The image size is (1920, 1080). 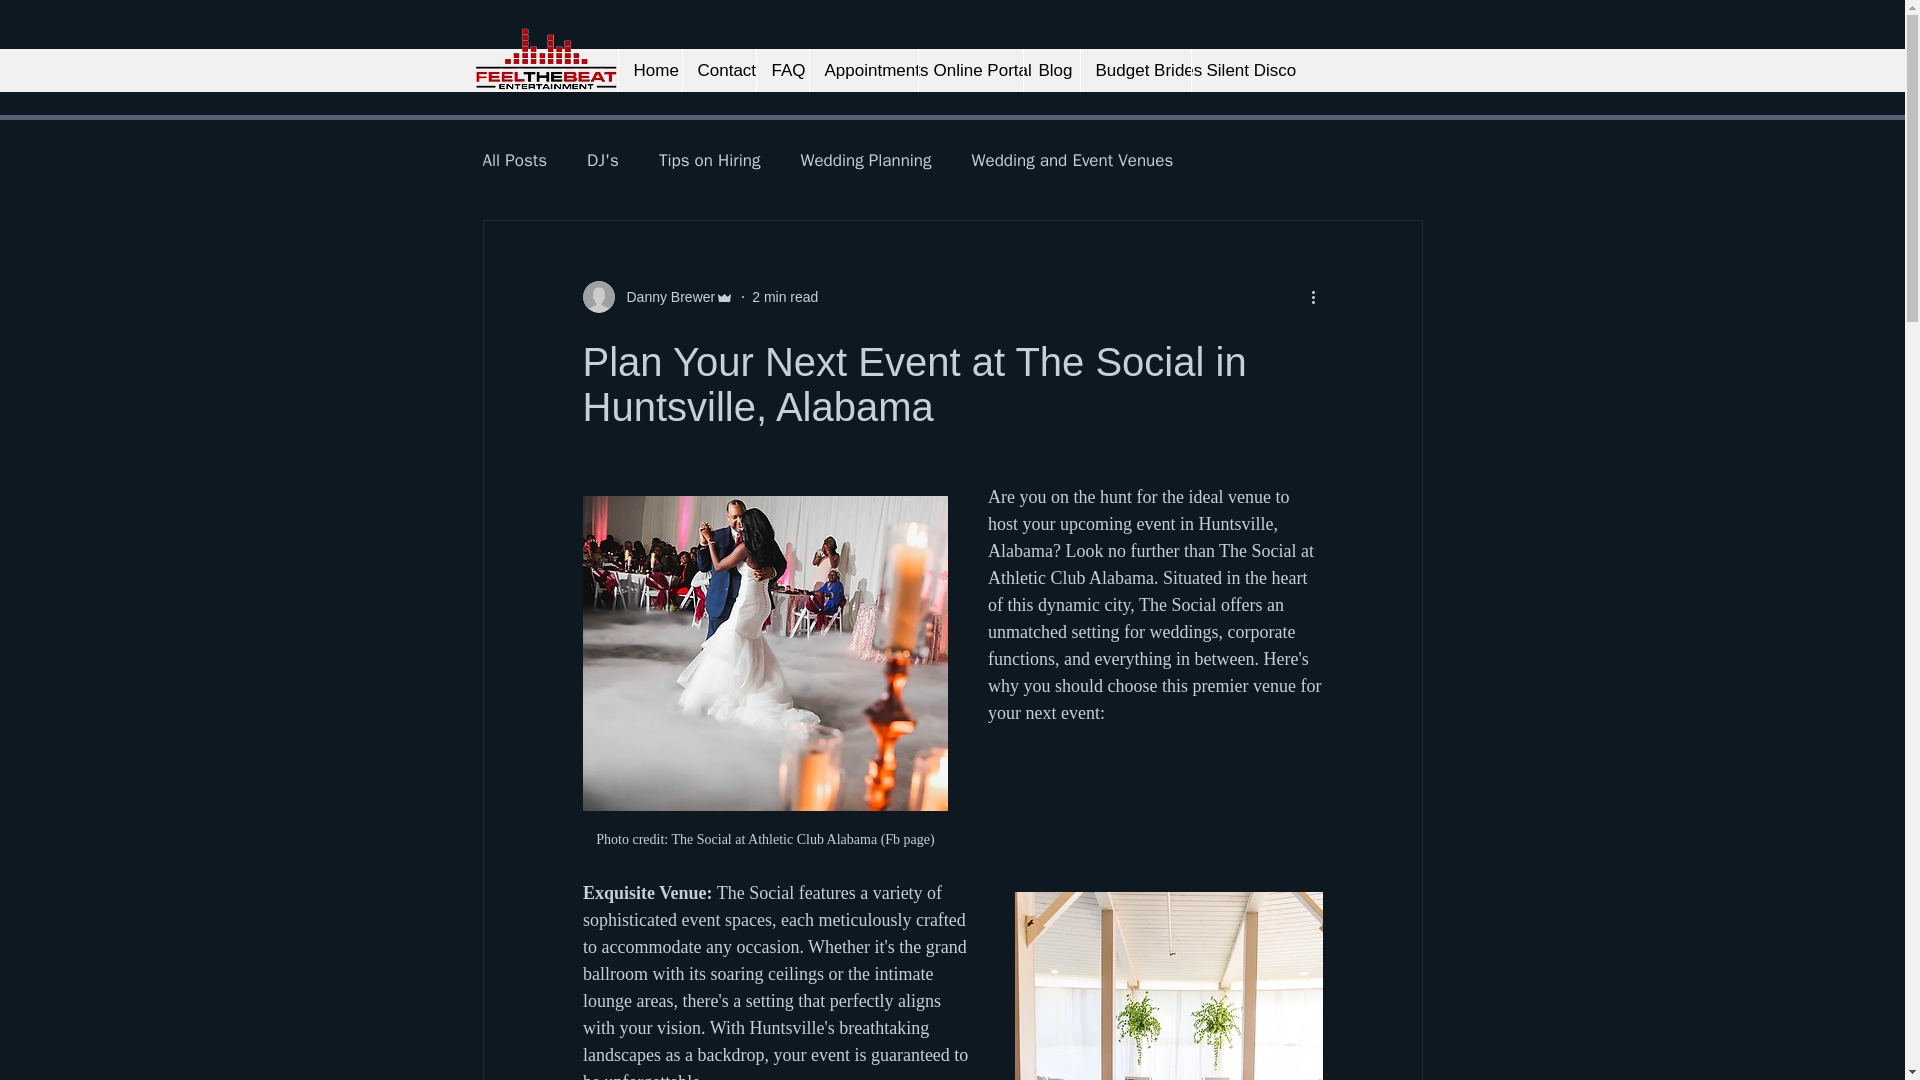 What do you see at coordinates (970, 70) in the screenshot?
I see `Online Portal` at bounding box center [970, 70].